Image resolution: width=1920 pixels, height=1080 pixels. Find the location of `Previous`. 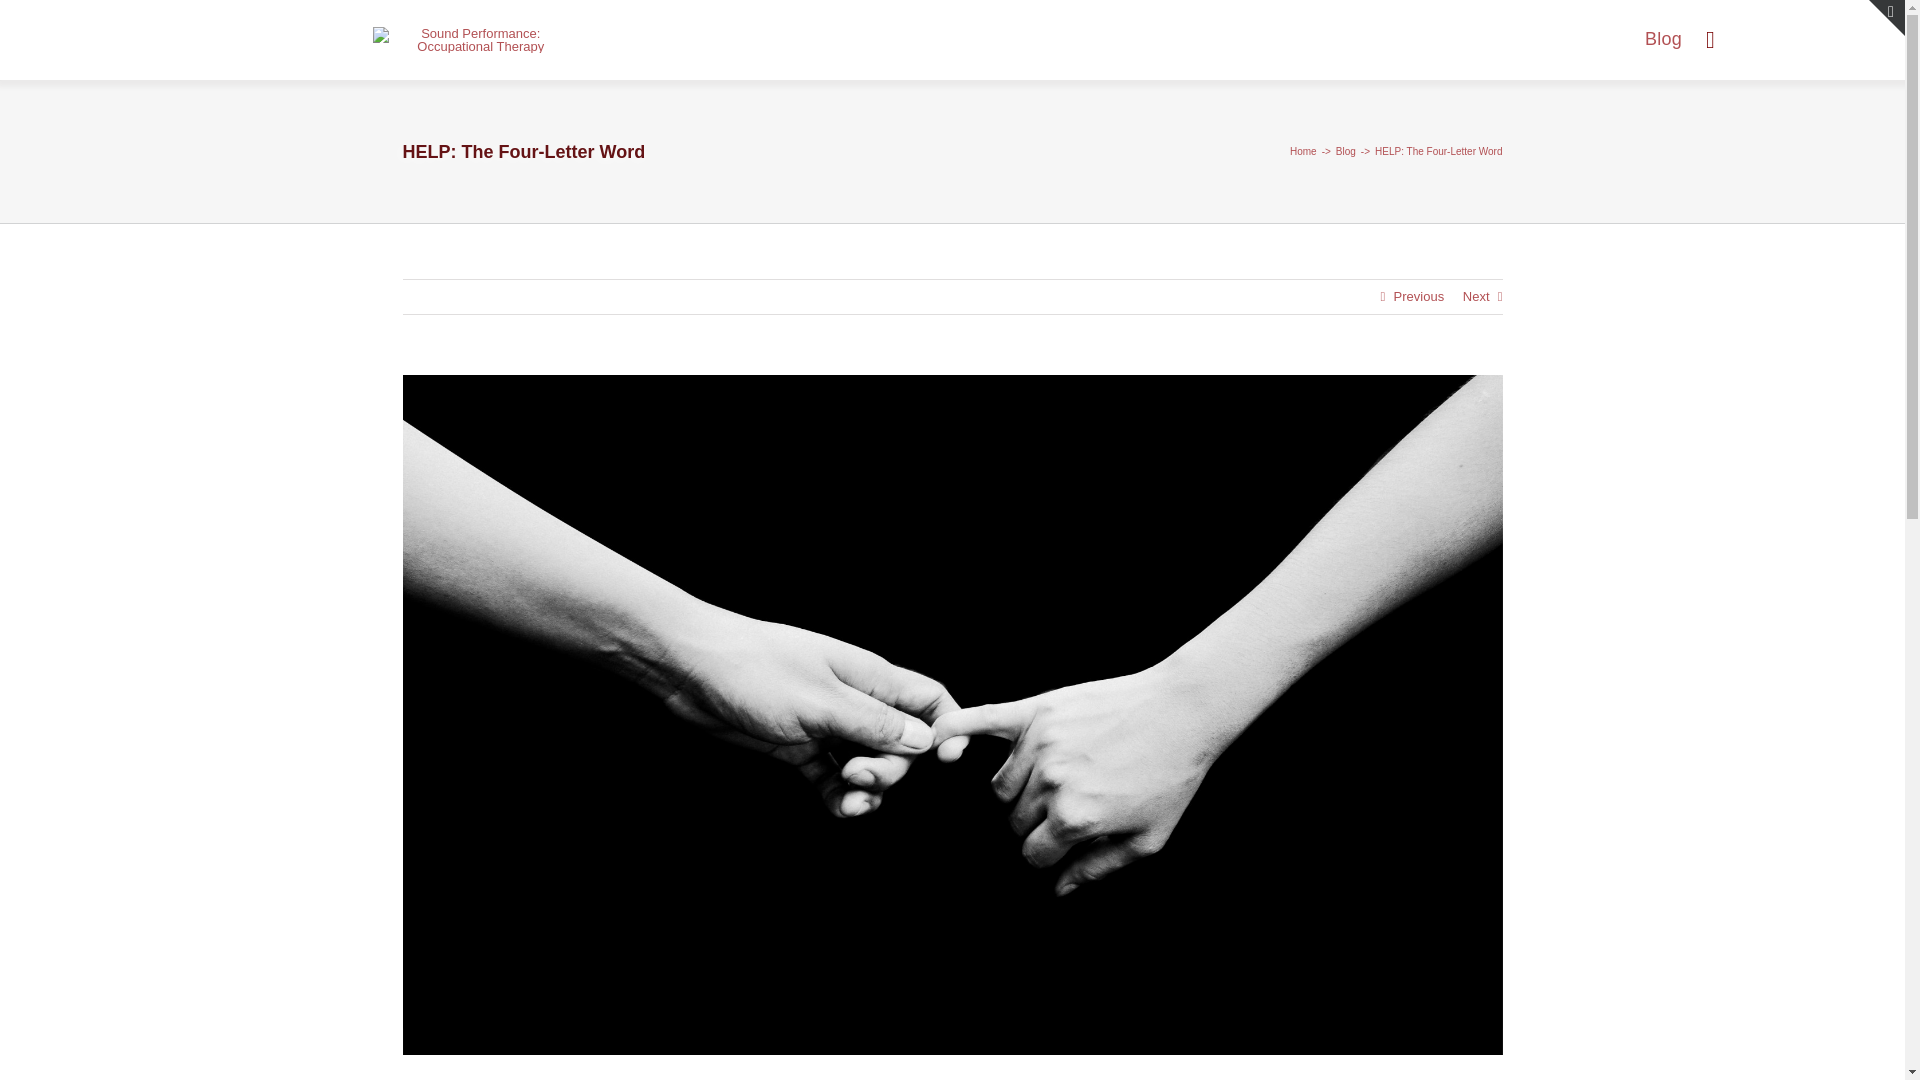

Previous is located at coordinates (1419, 296).